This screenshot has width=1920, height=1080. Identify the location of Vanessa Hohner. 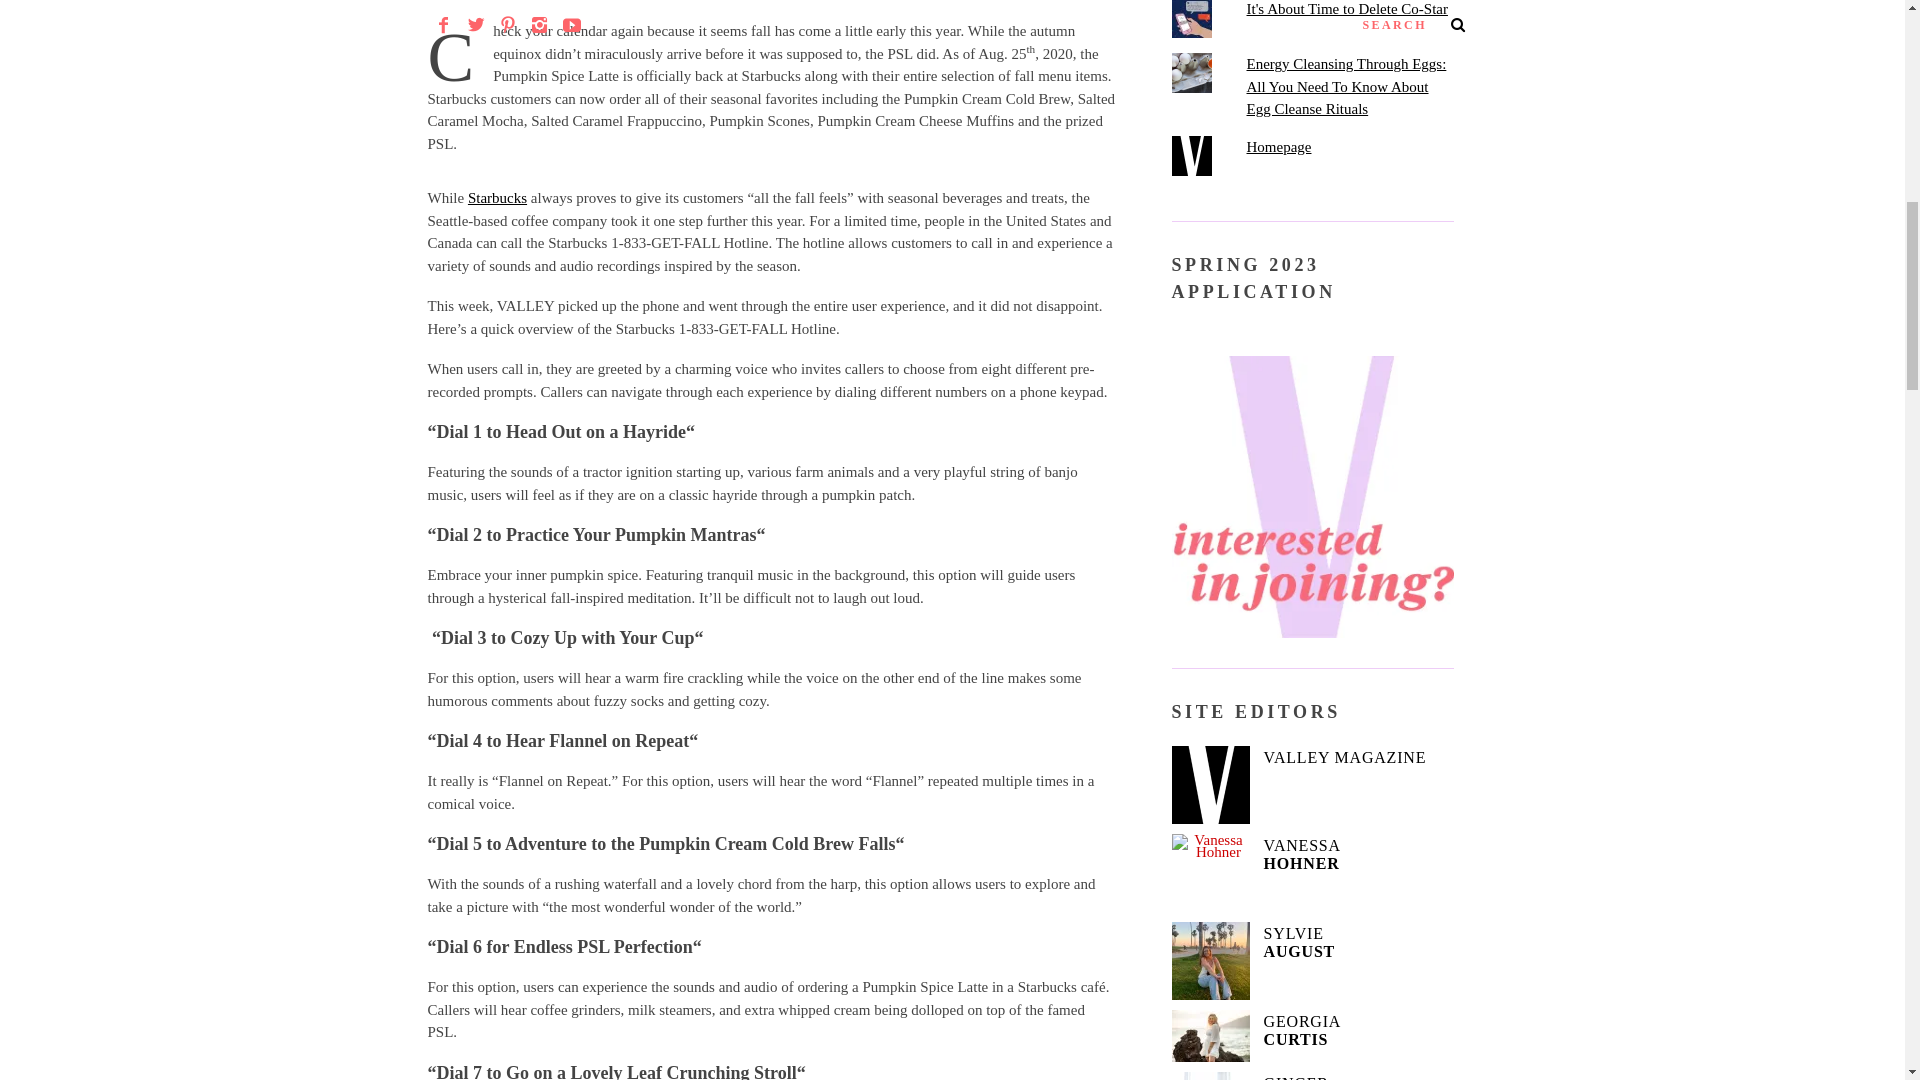
(1210, 872).